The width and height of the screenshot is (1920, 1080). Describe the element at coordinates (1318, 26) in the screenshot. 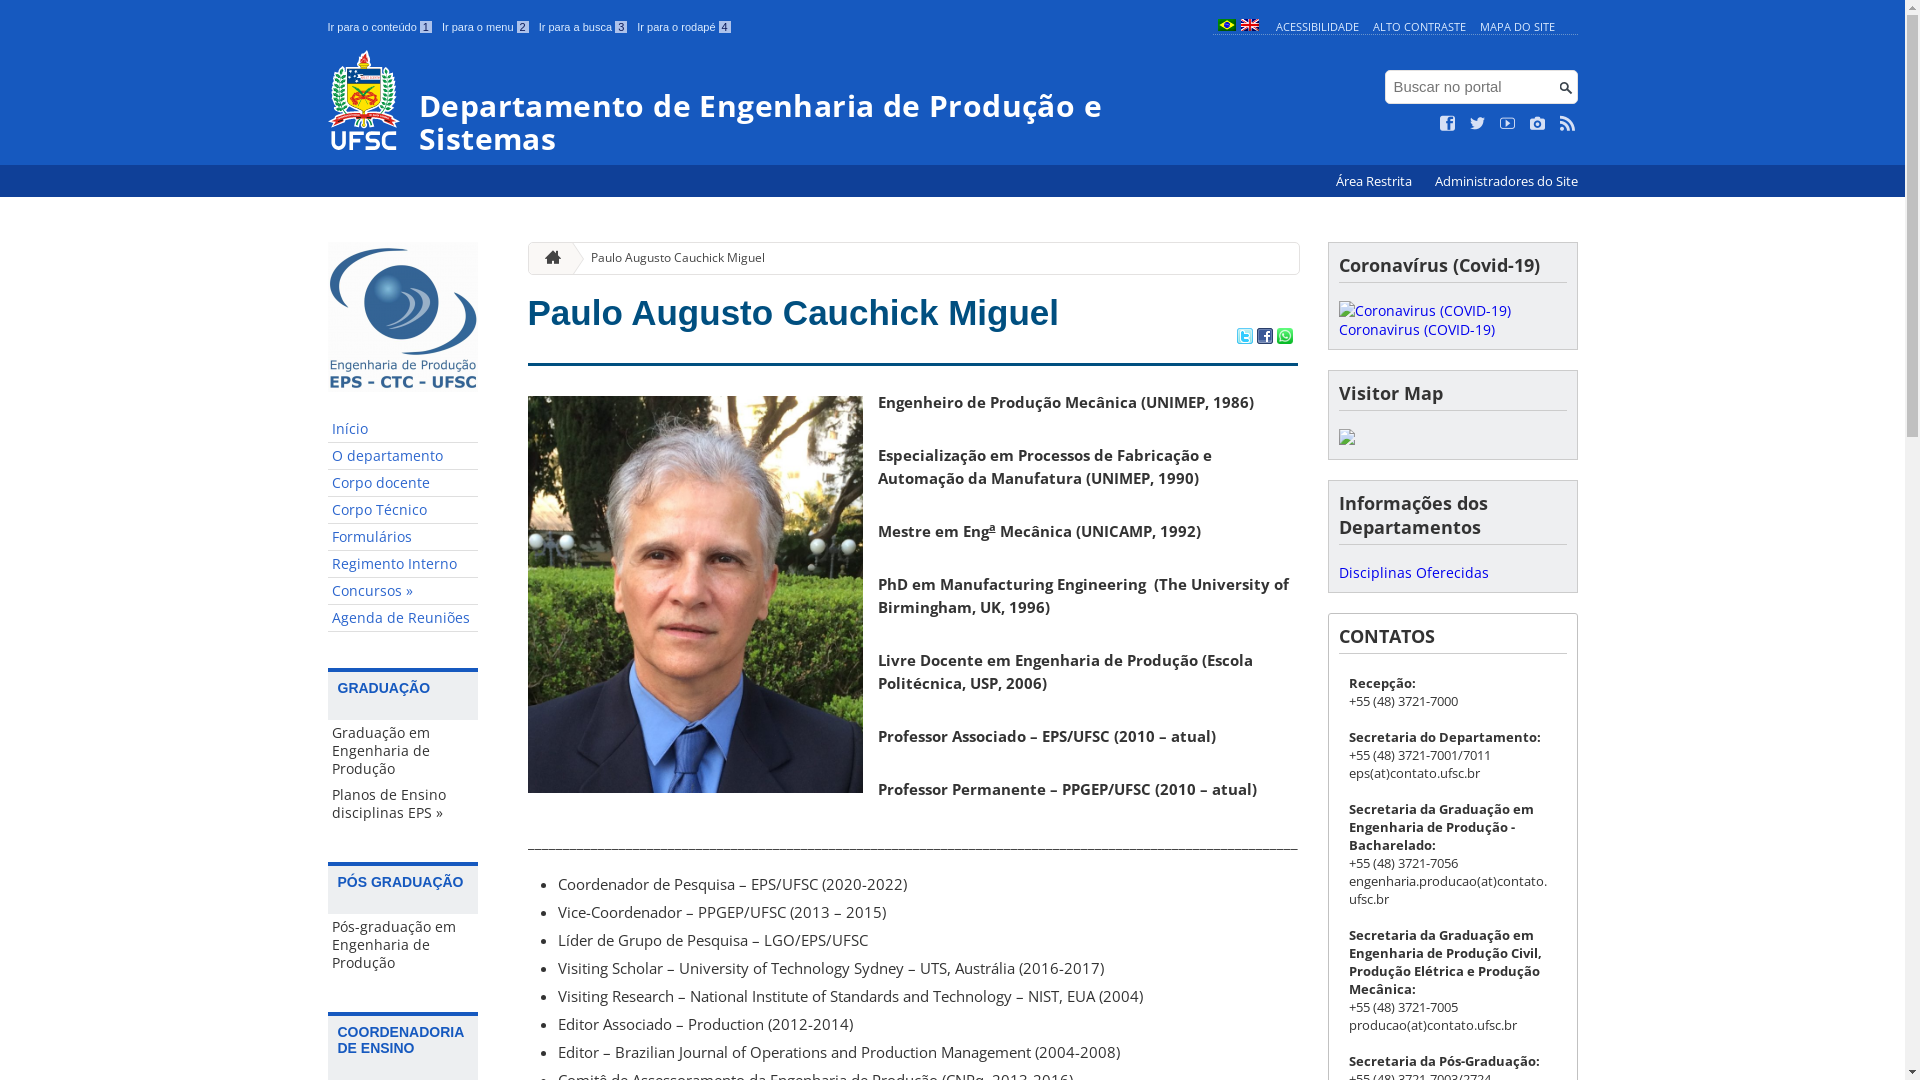

I see `ACESSIBILIDADE` at that location.